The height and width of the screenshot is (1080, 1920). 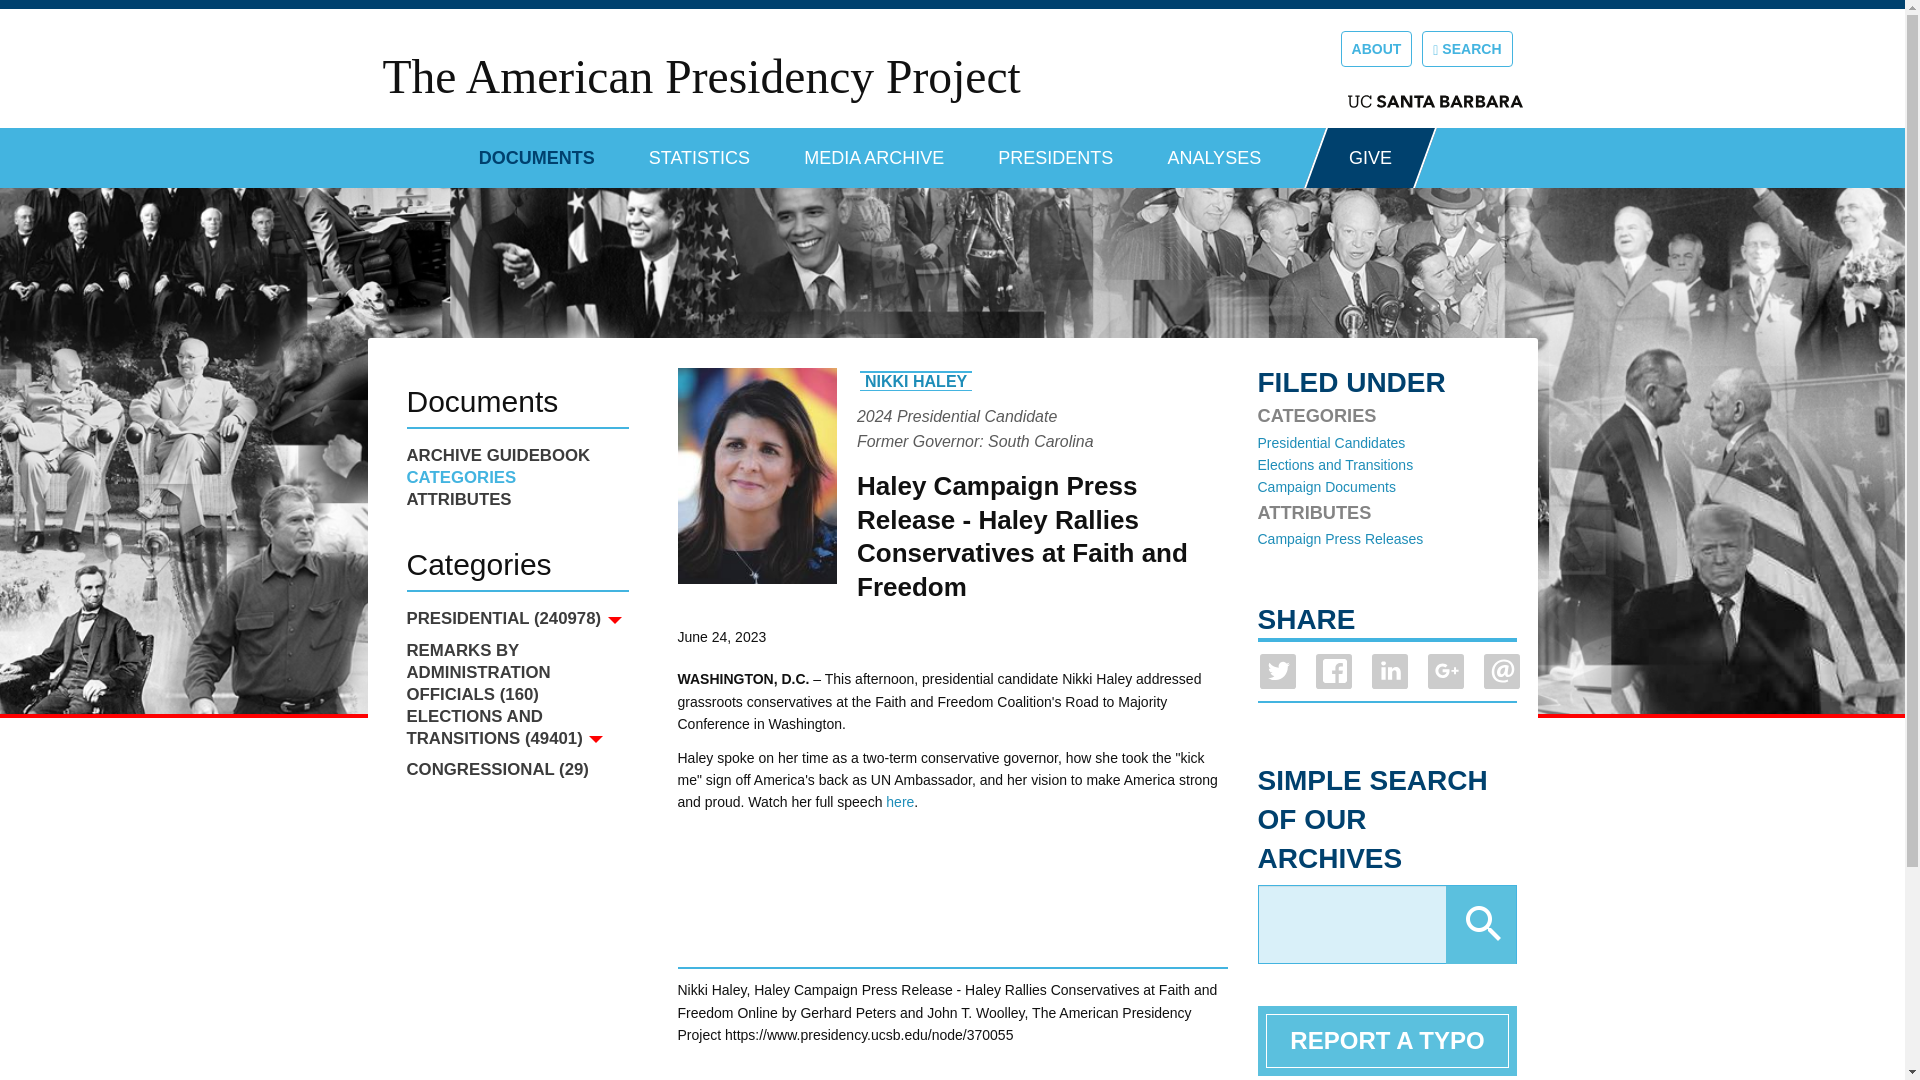 What do you see at coordinates (1387, 1040) in the screenshot?
I see `REPORT A TYPO` at bounding box center [1387, 1040].